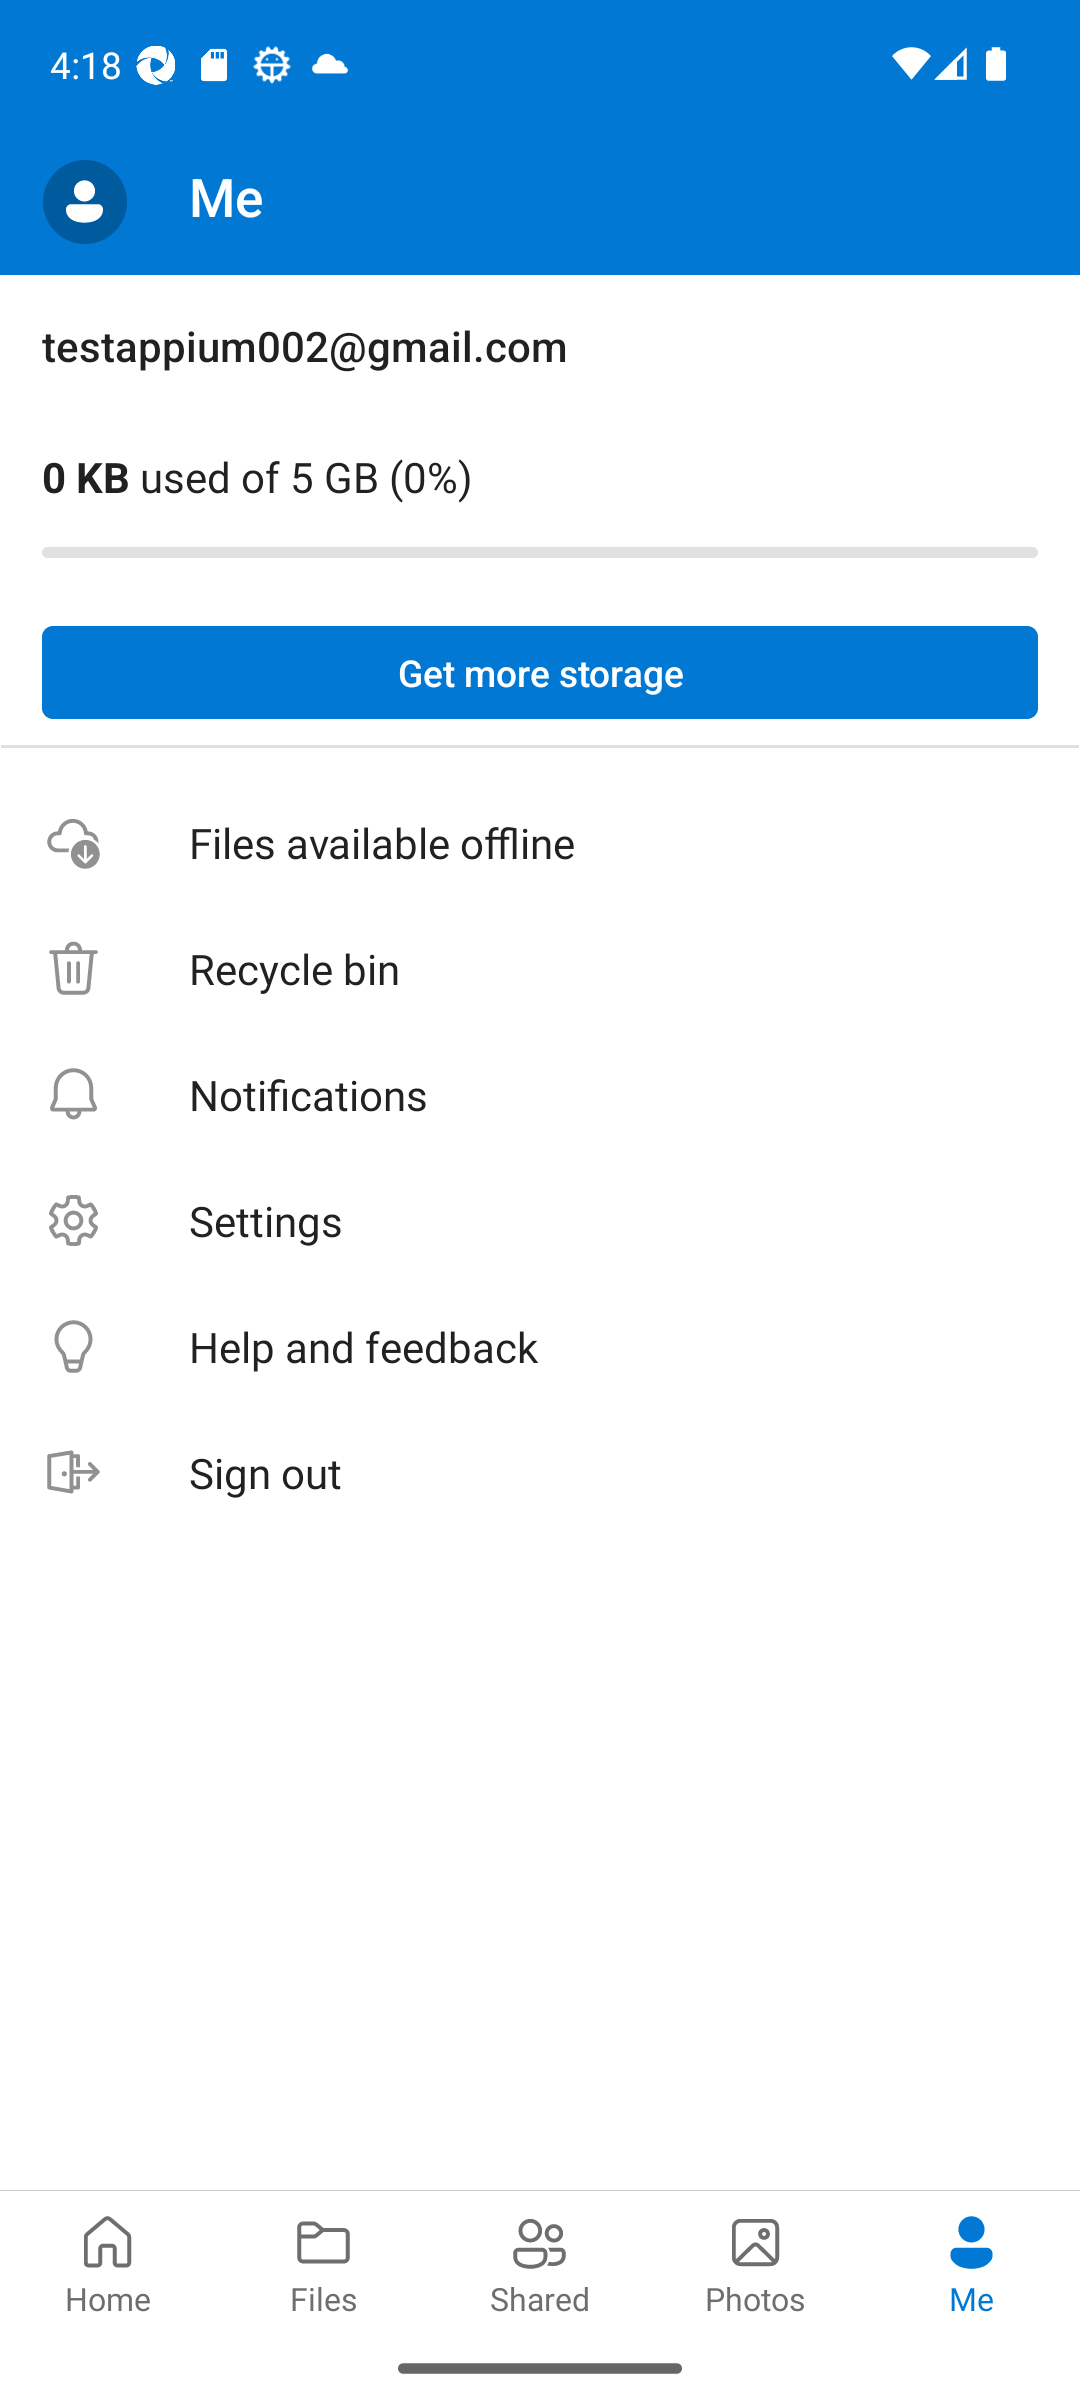  I want to click on Recycle bin, so click(540, 970).